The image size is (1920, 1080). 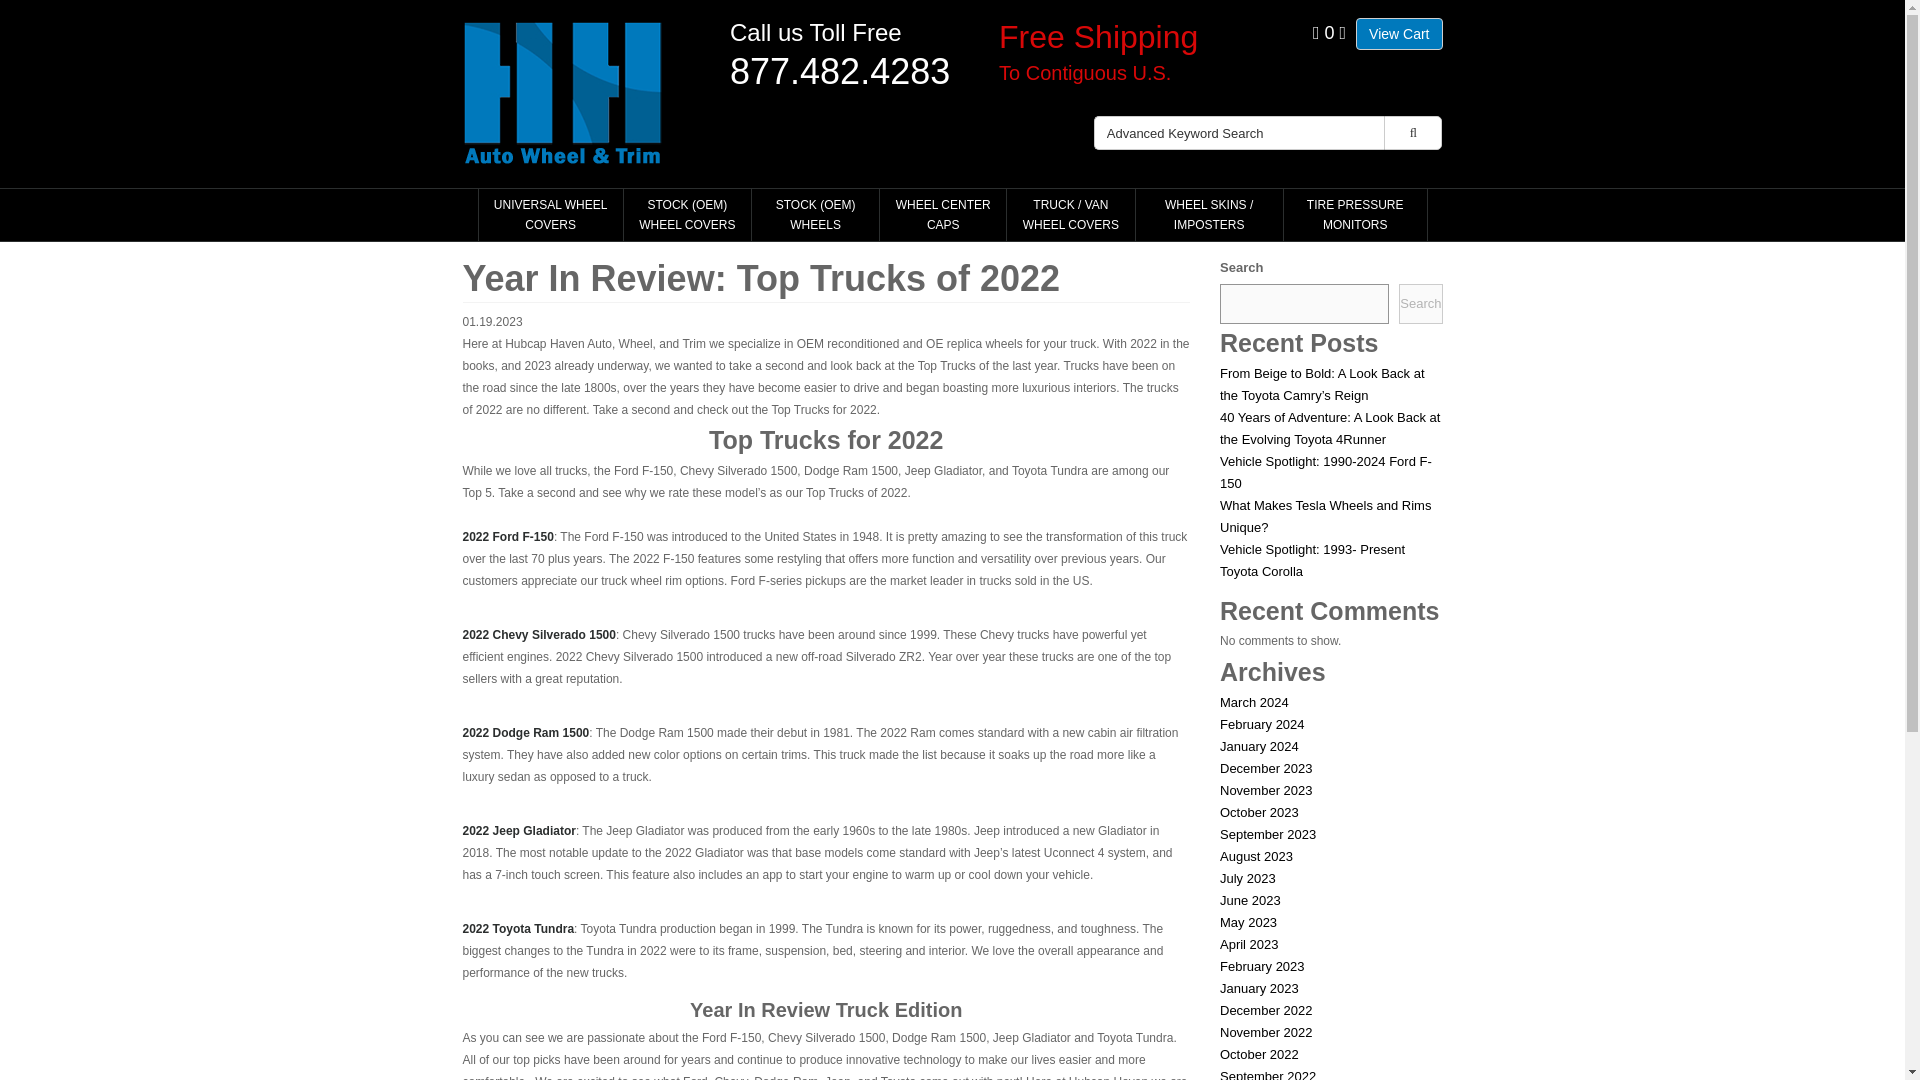 What do you see at coordinates (1312, 560) in the screenshot?
I see `Vehicle Spotlight: 1993- Present Toyota Corolla` at bounding box center [1312, 560].